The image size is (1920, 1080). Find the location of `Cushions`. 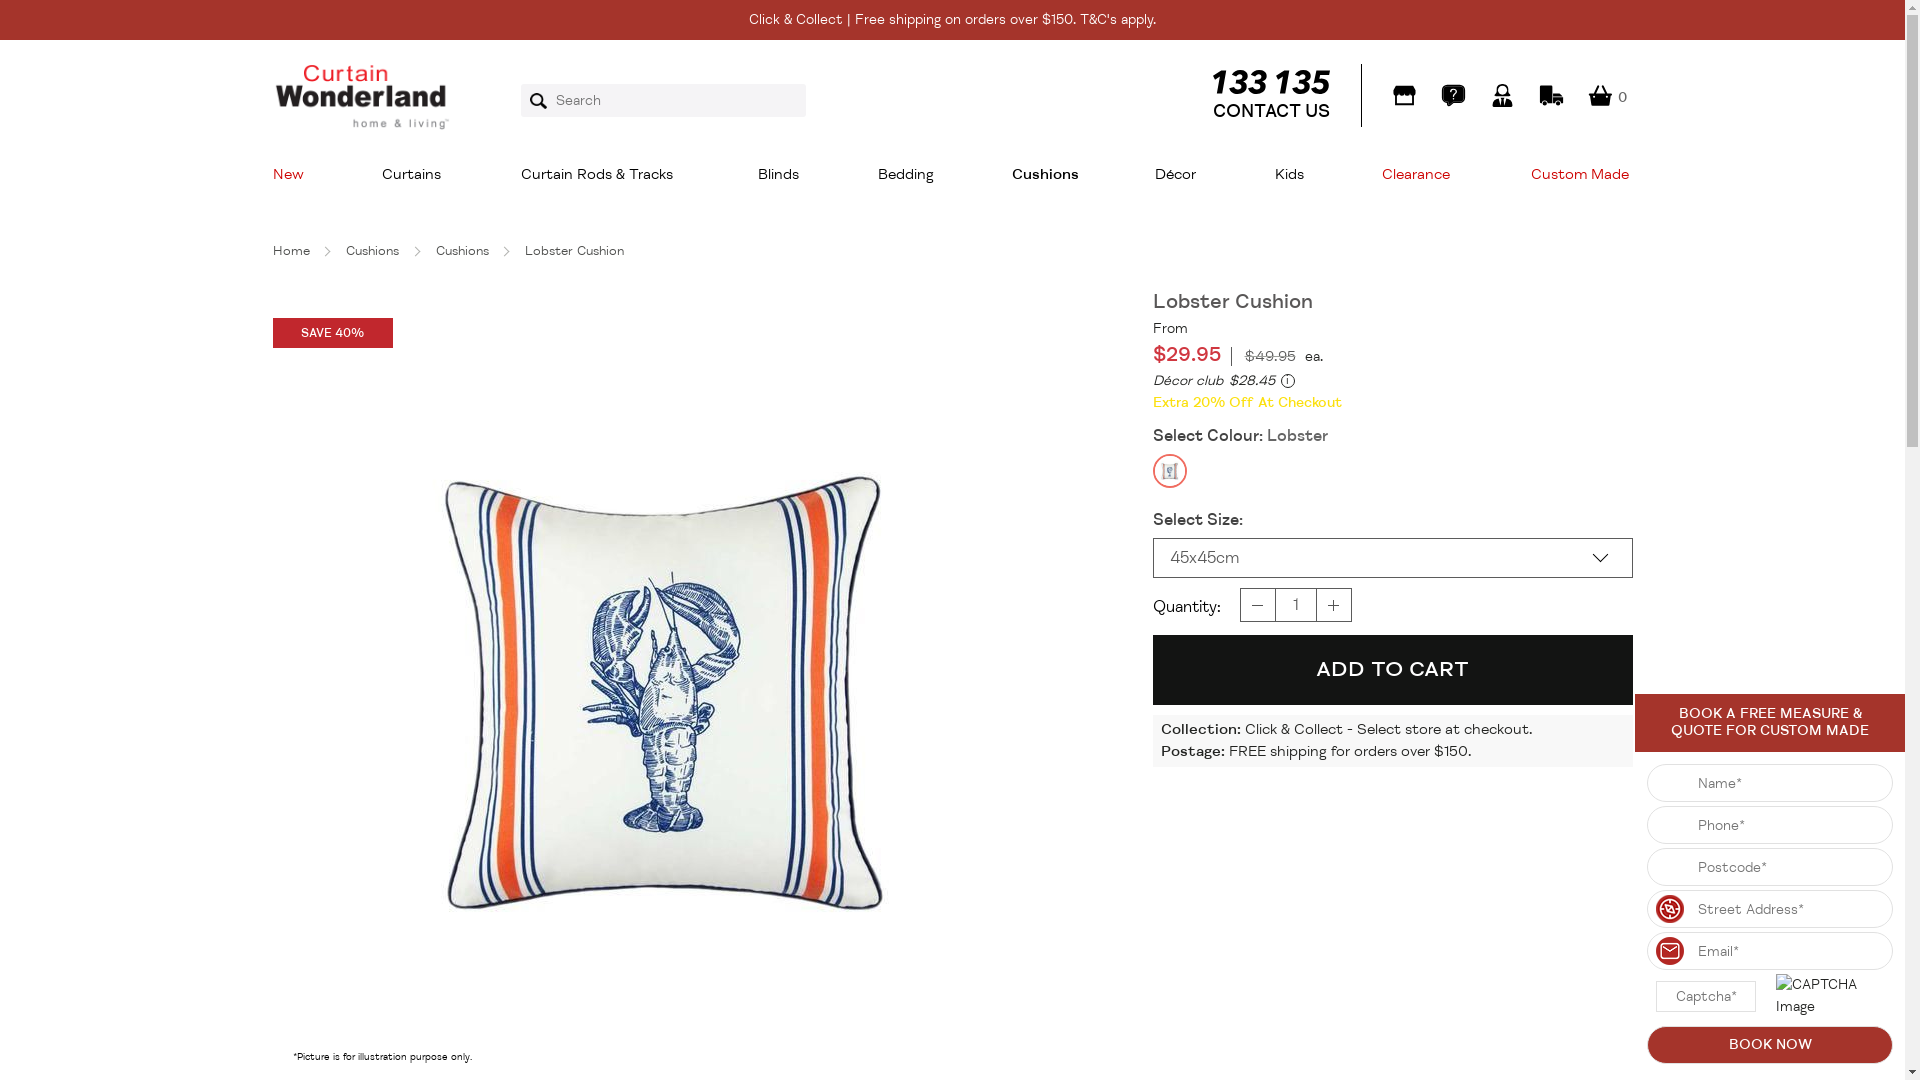

Cushions is located at coordinates (462, 254).